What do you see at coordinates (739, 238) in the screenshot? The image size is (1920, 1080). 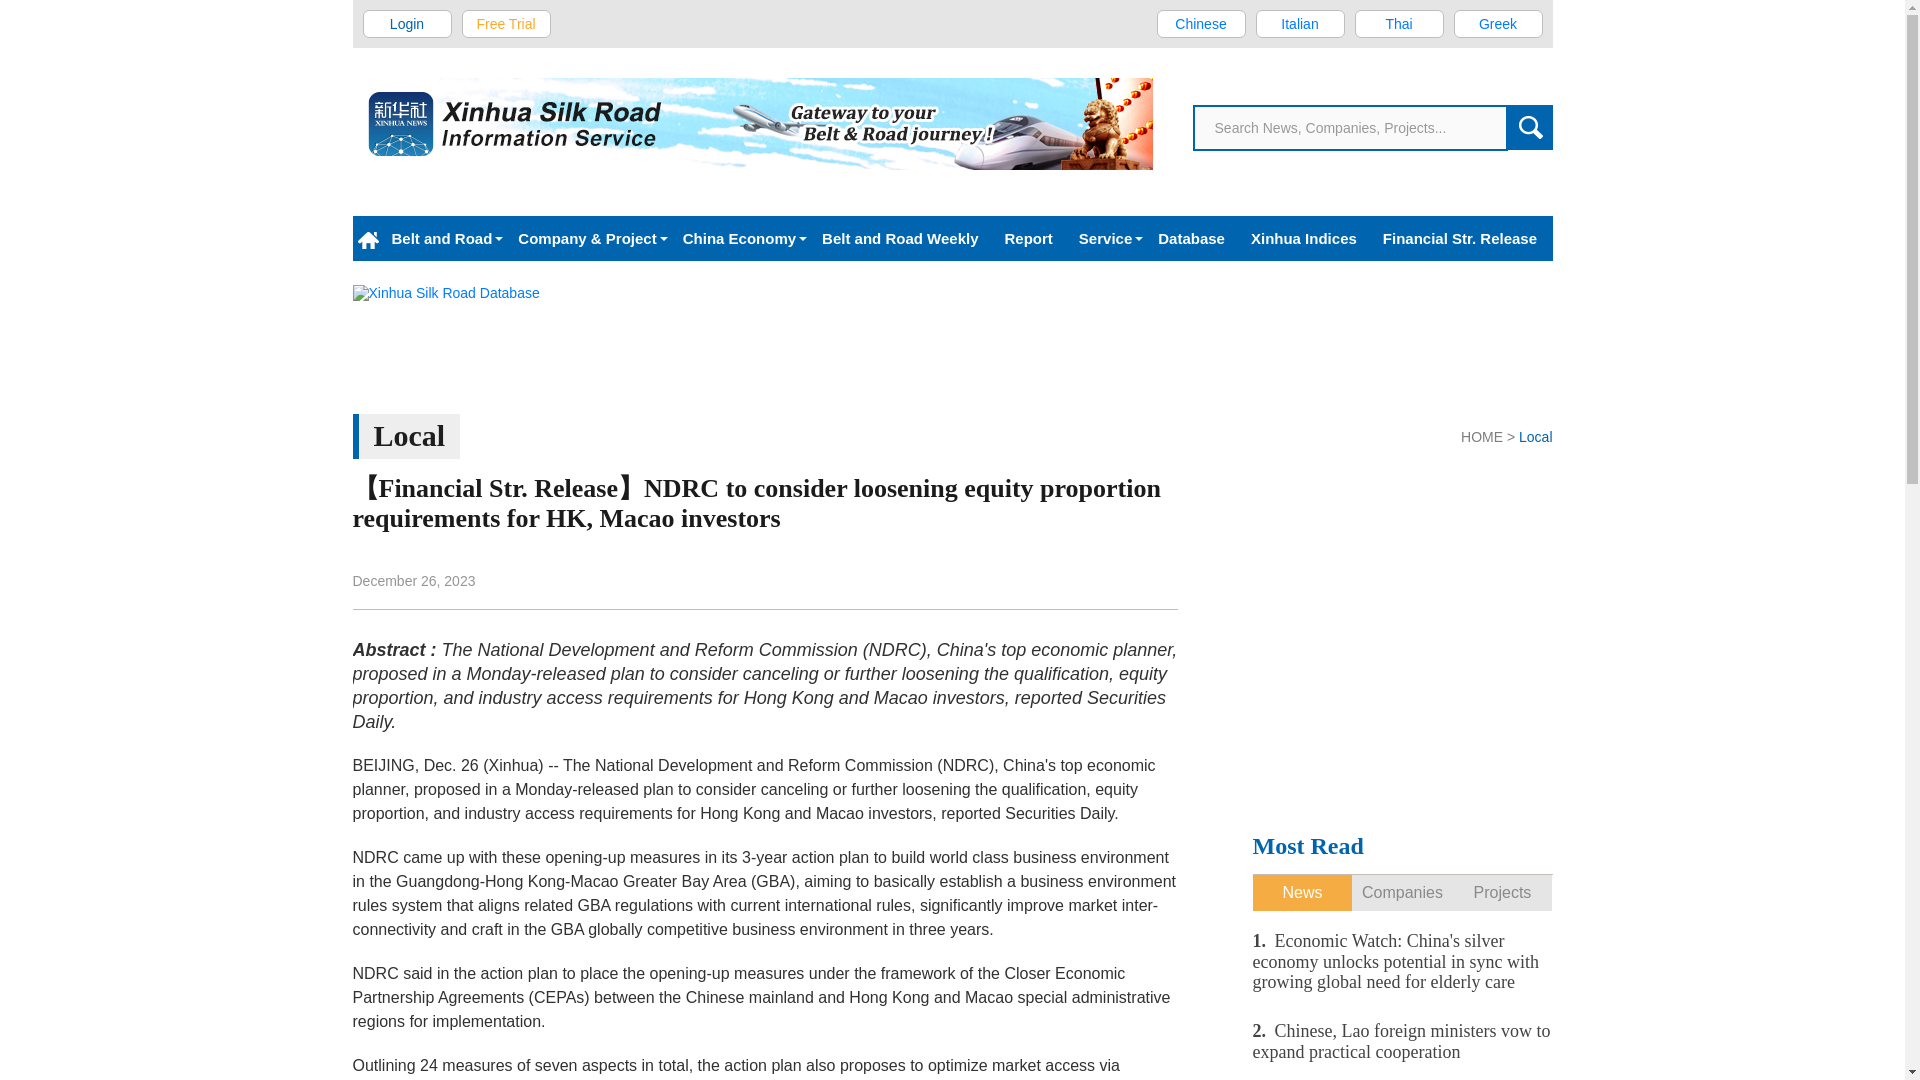 I see `China Economy` at bounding box center [739, 238].